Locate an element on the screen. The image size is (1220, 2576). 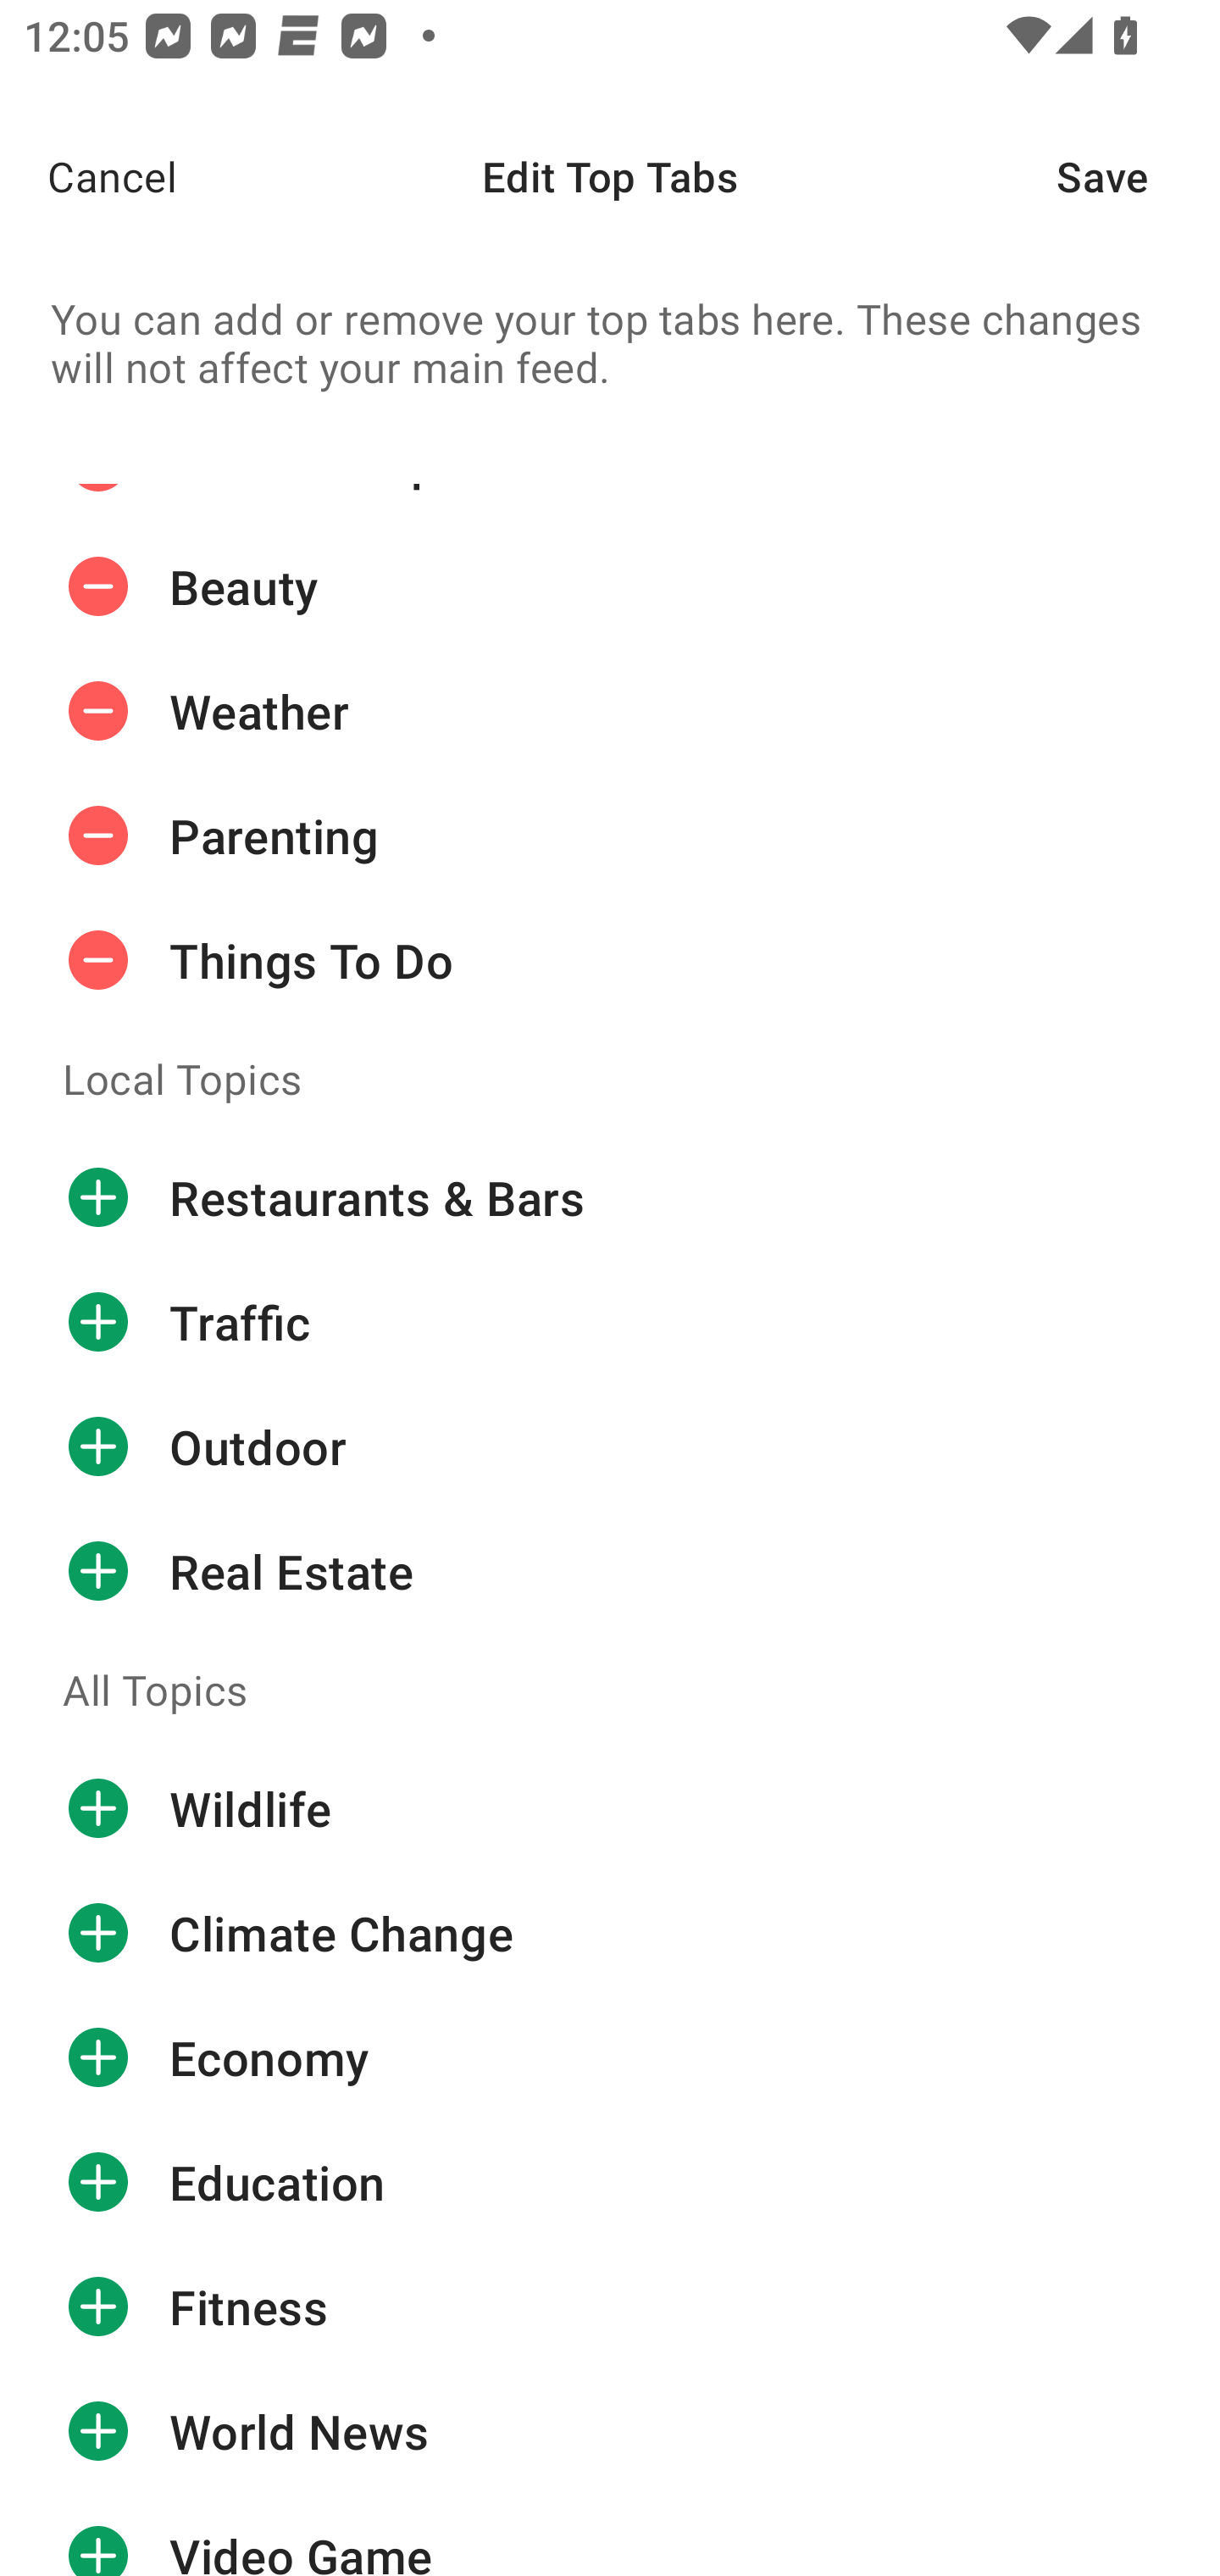
Traffic is located at coordinates (610, 1322).